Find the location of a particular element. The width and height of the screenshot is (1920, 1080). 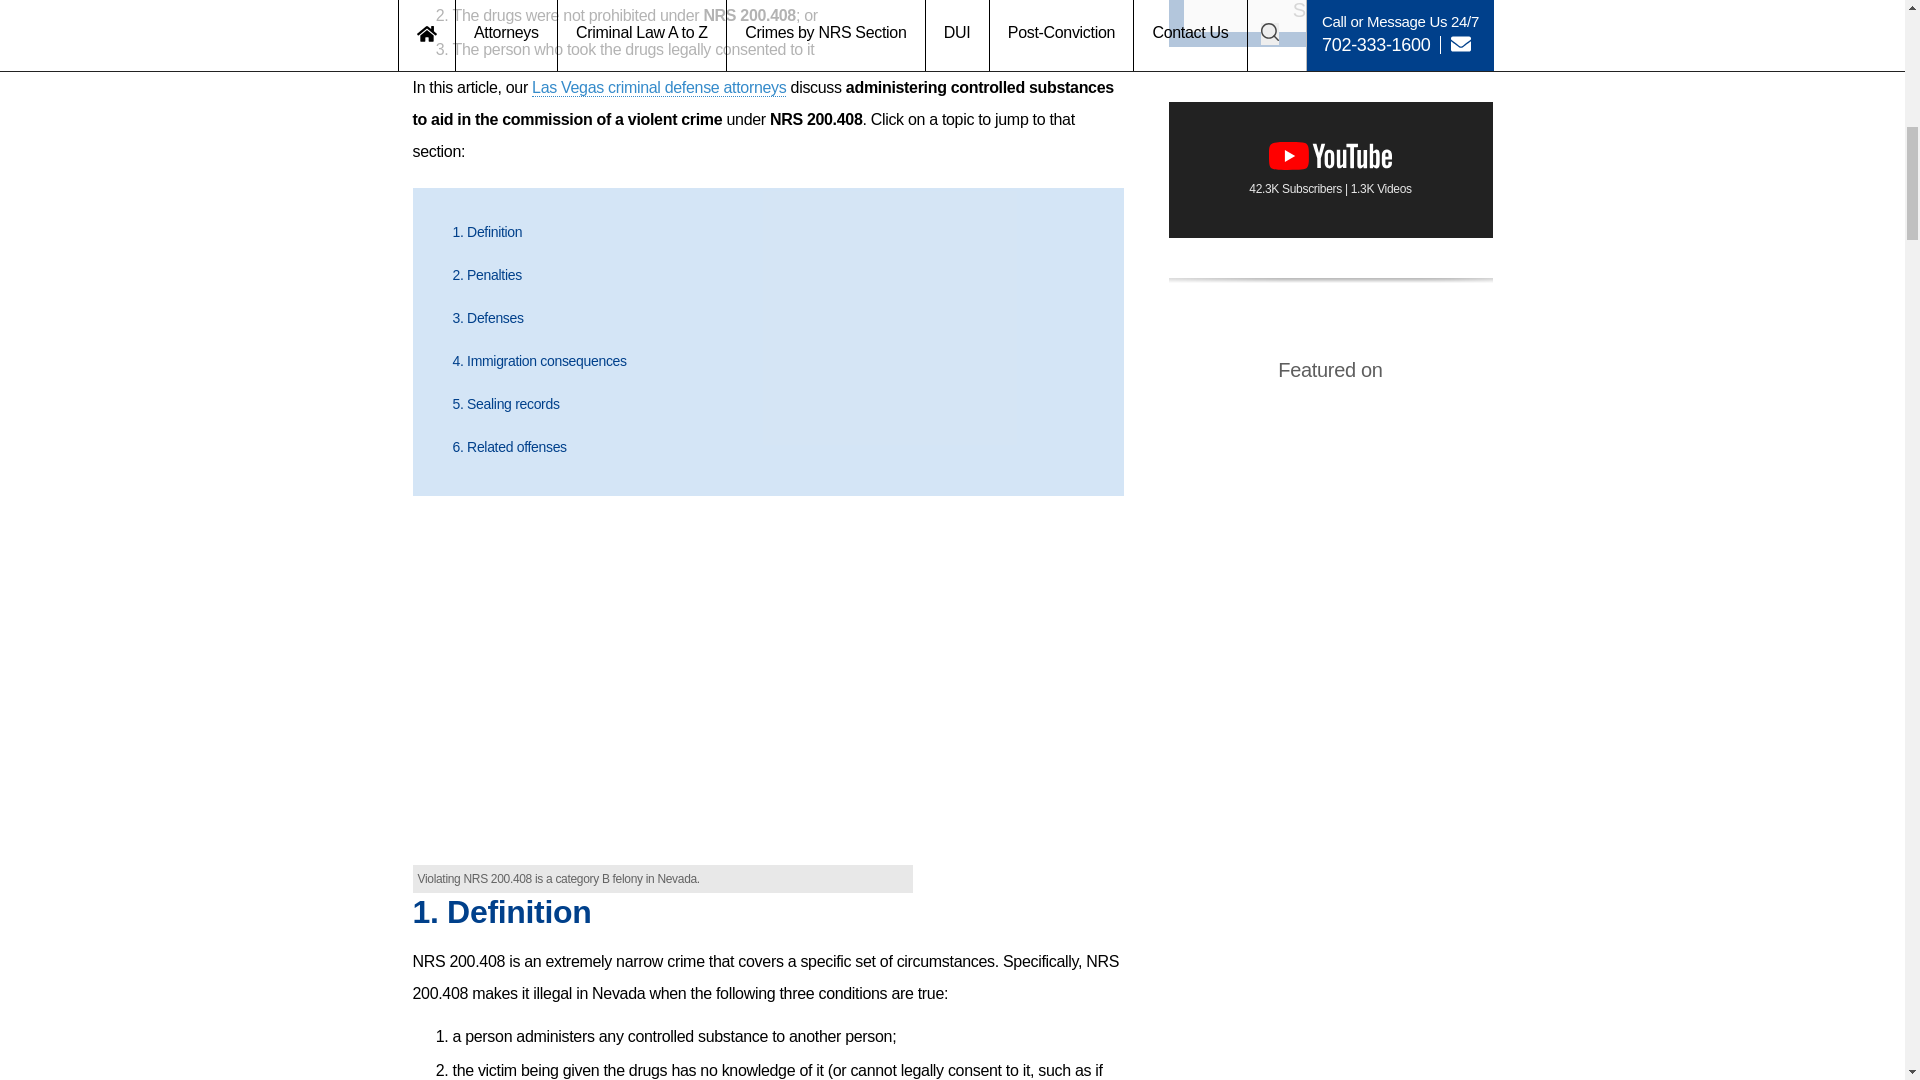

1. Definition is located at coordinates (486, 231).